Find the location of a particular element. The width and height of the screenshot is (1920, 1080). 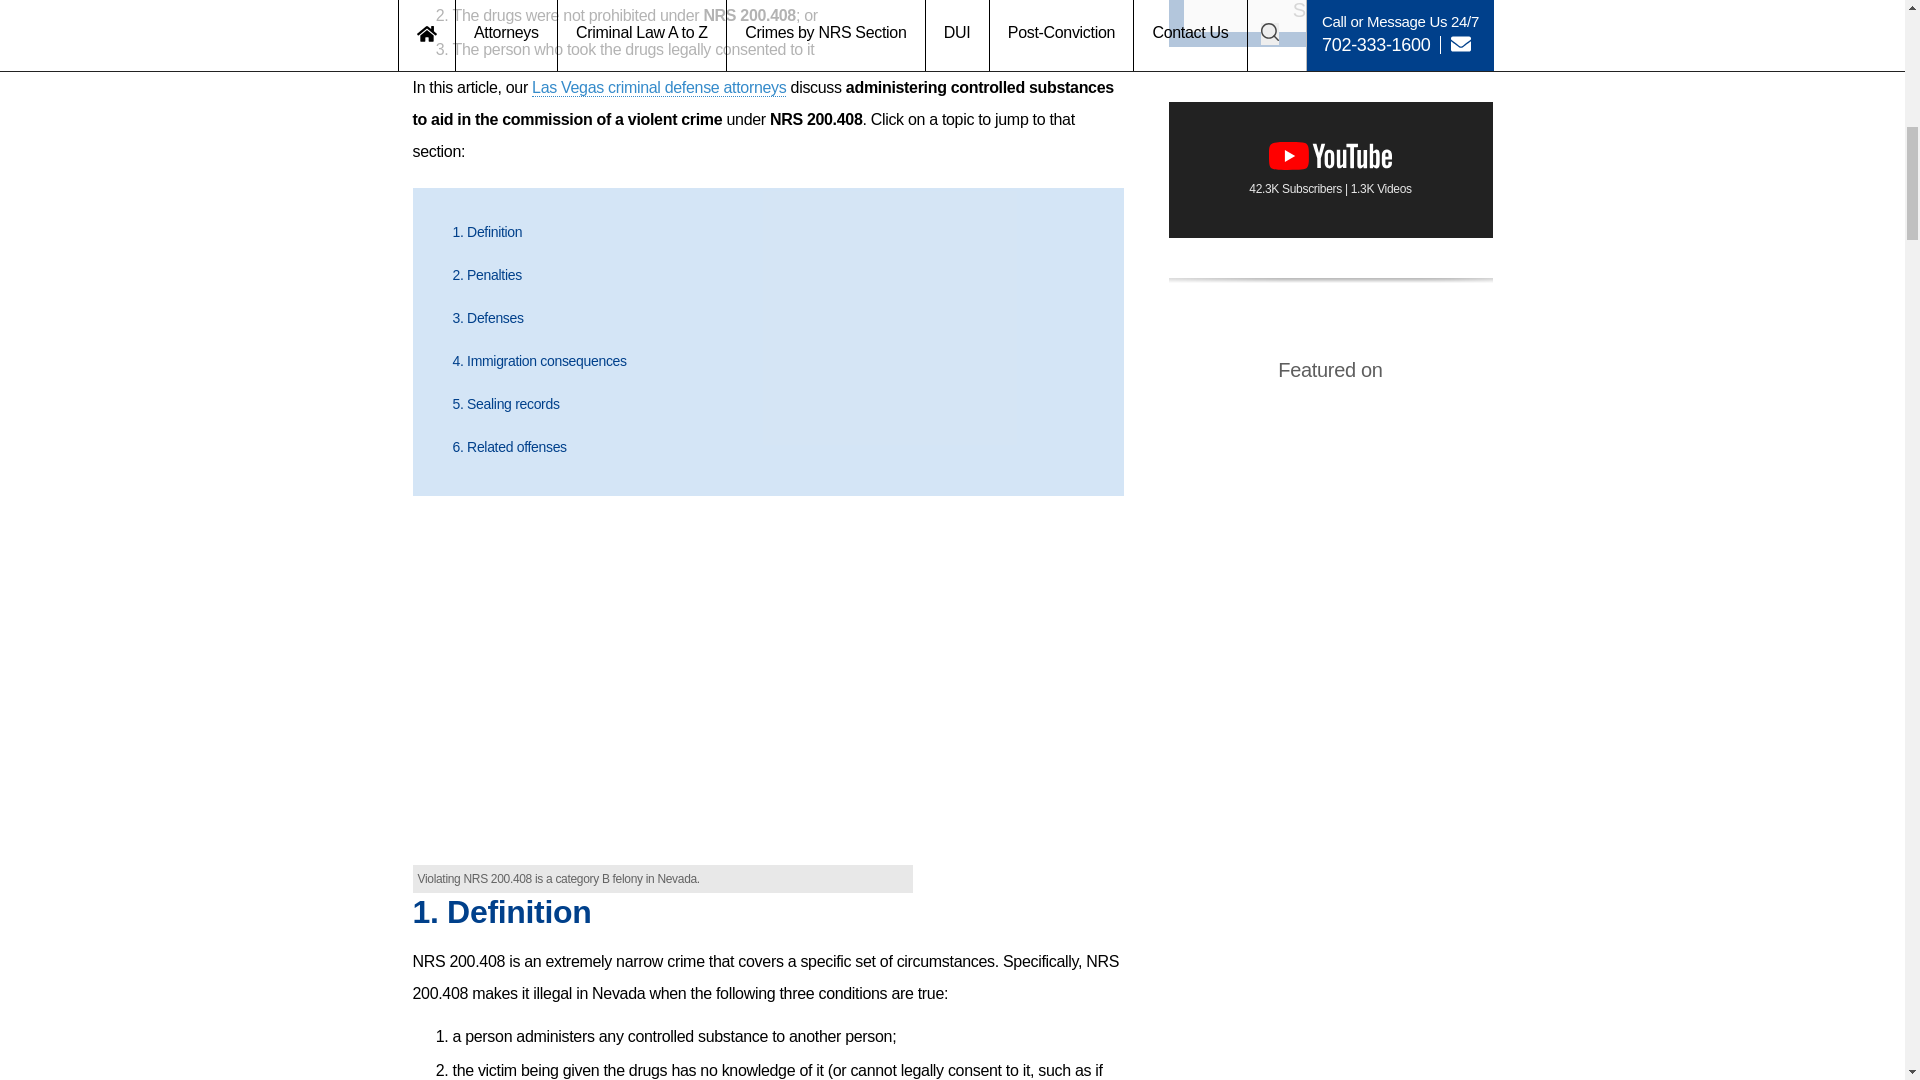

1. Definition is located at coordinates (486, 231).